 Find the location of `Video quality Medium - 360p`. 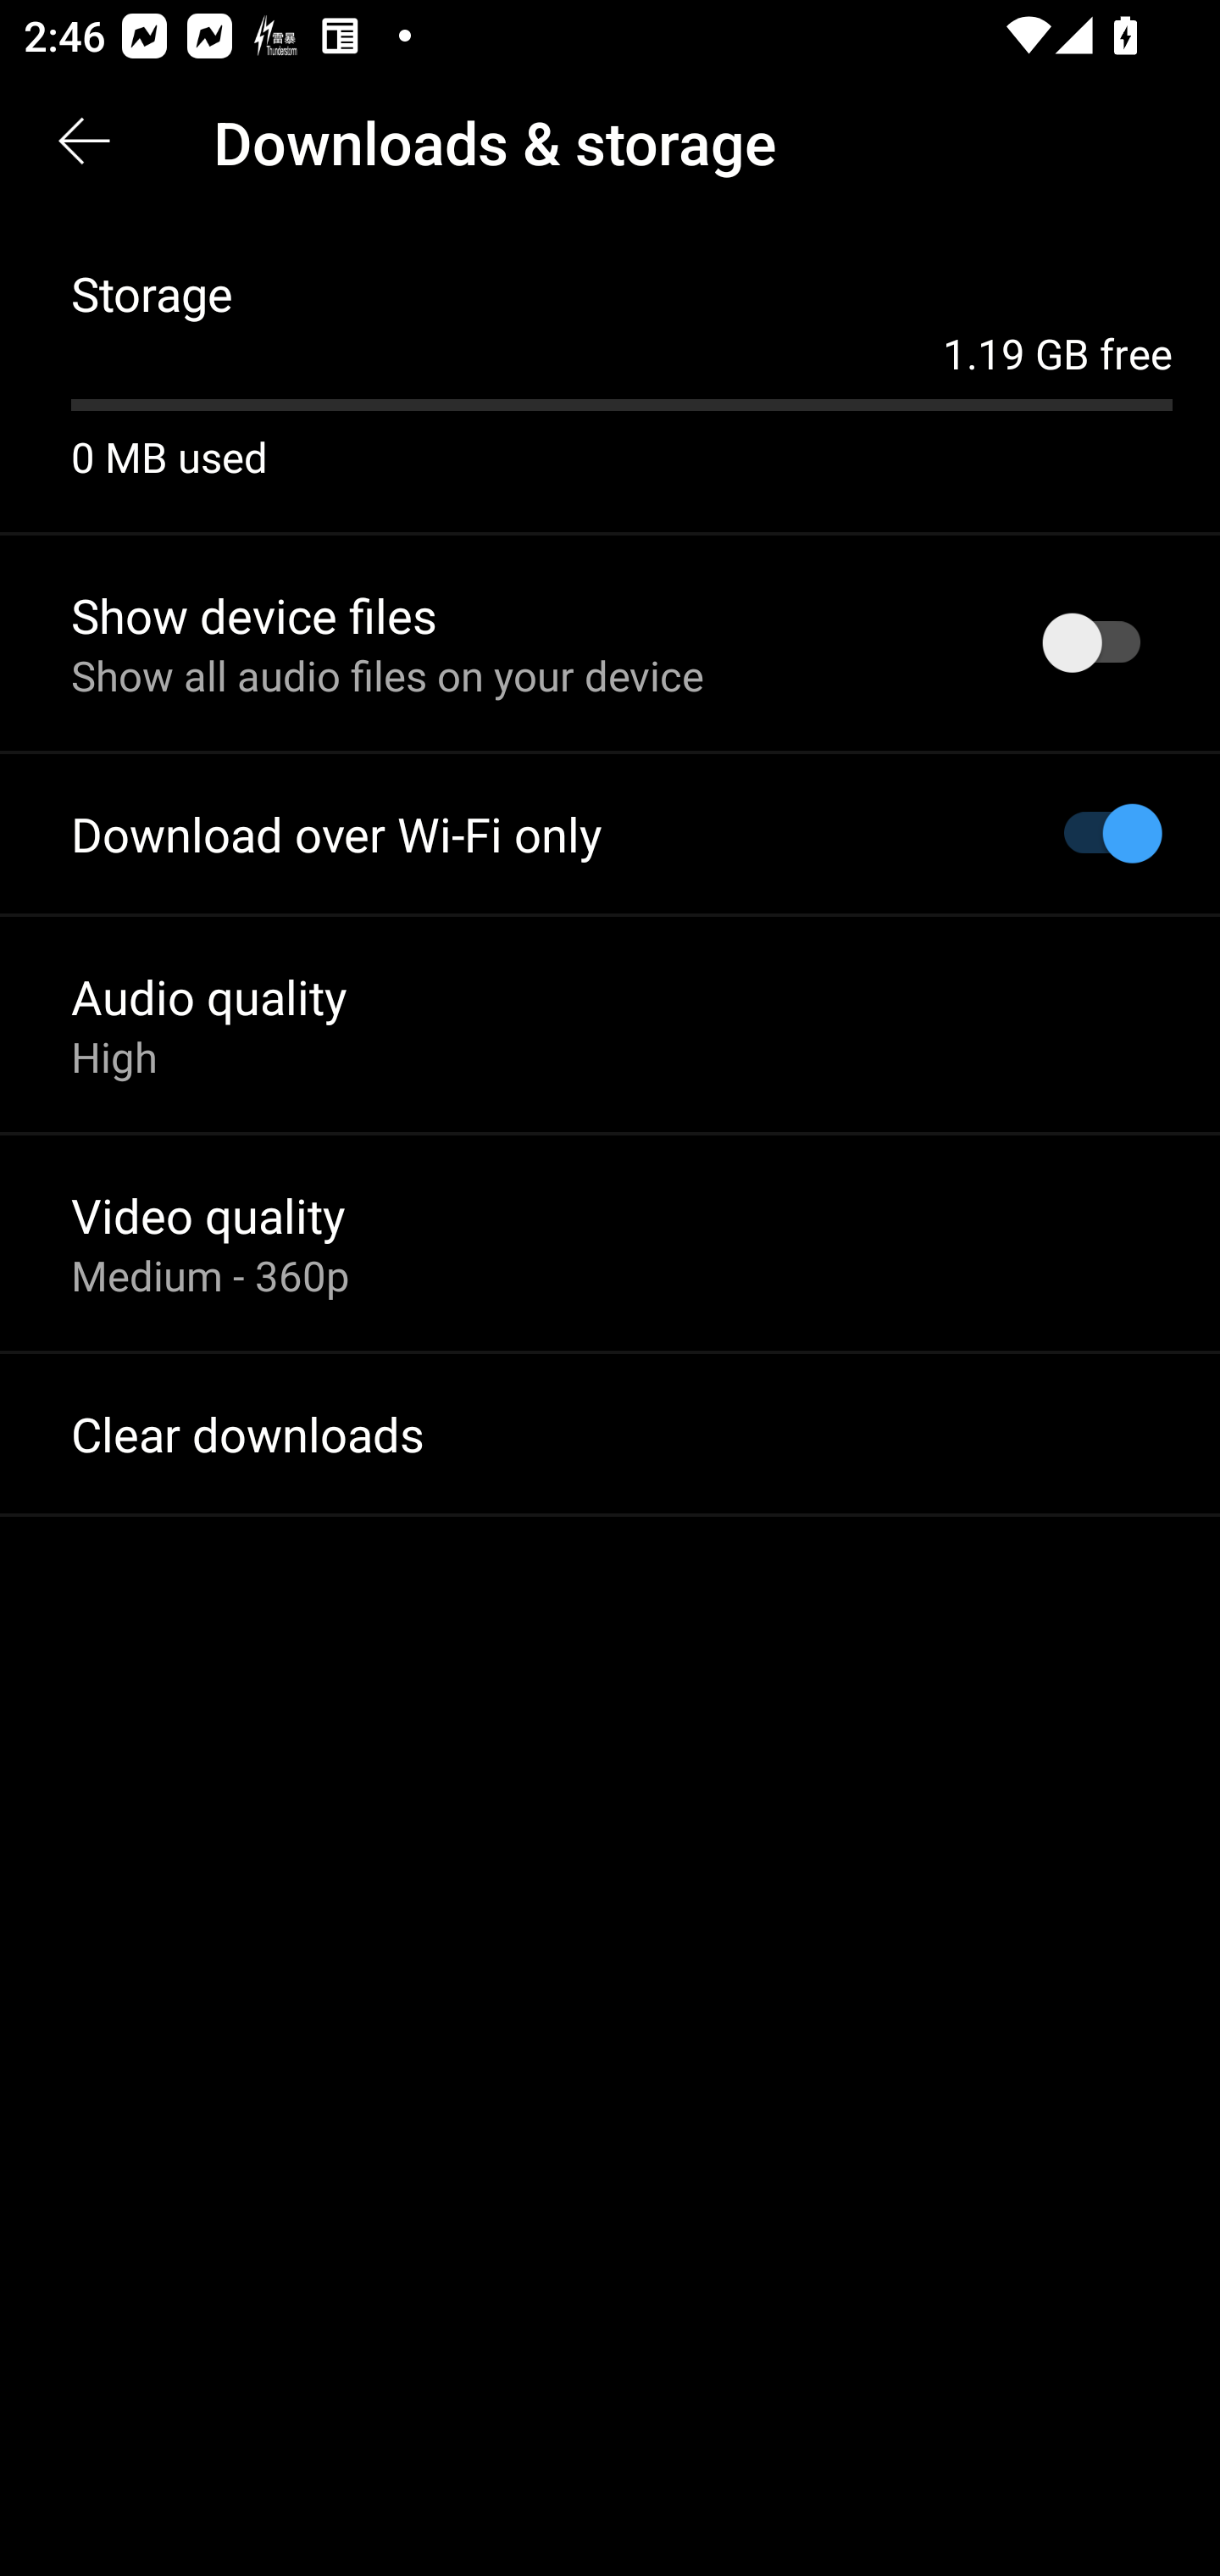

Video quality Medium - 360p is located at coordinates (610, 1242).